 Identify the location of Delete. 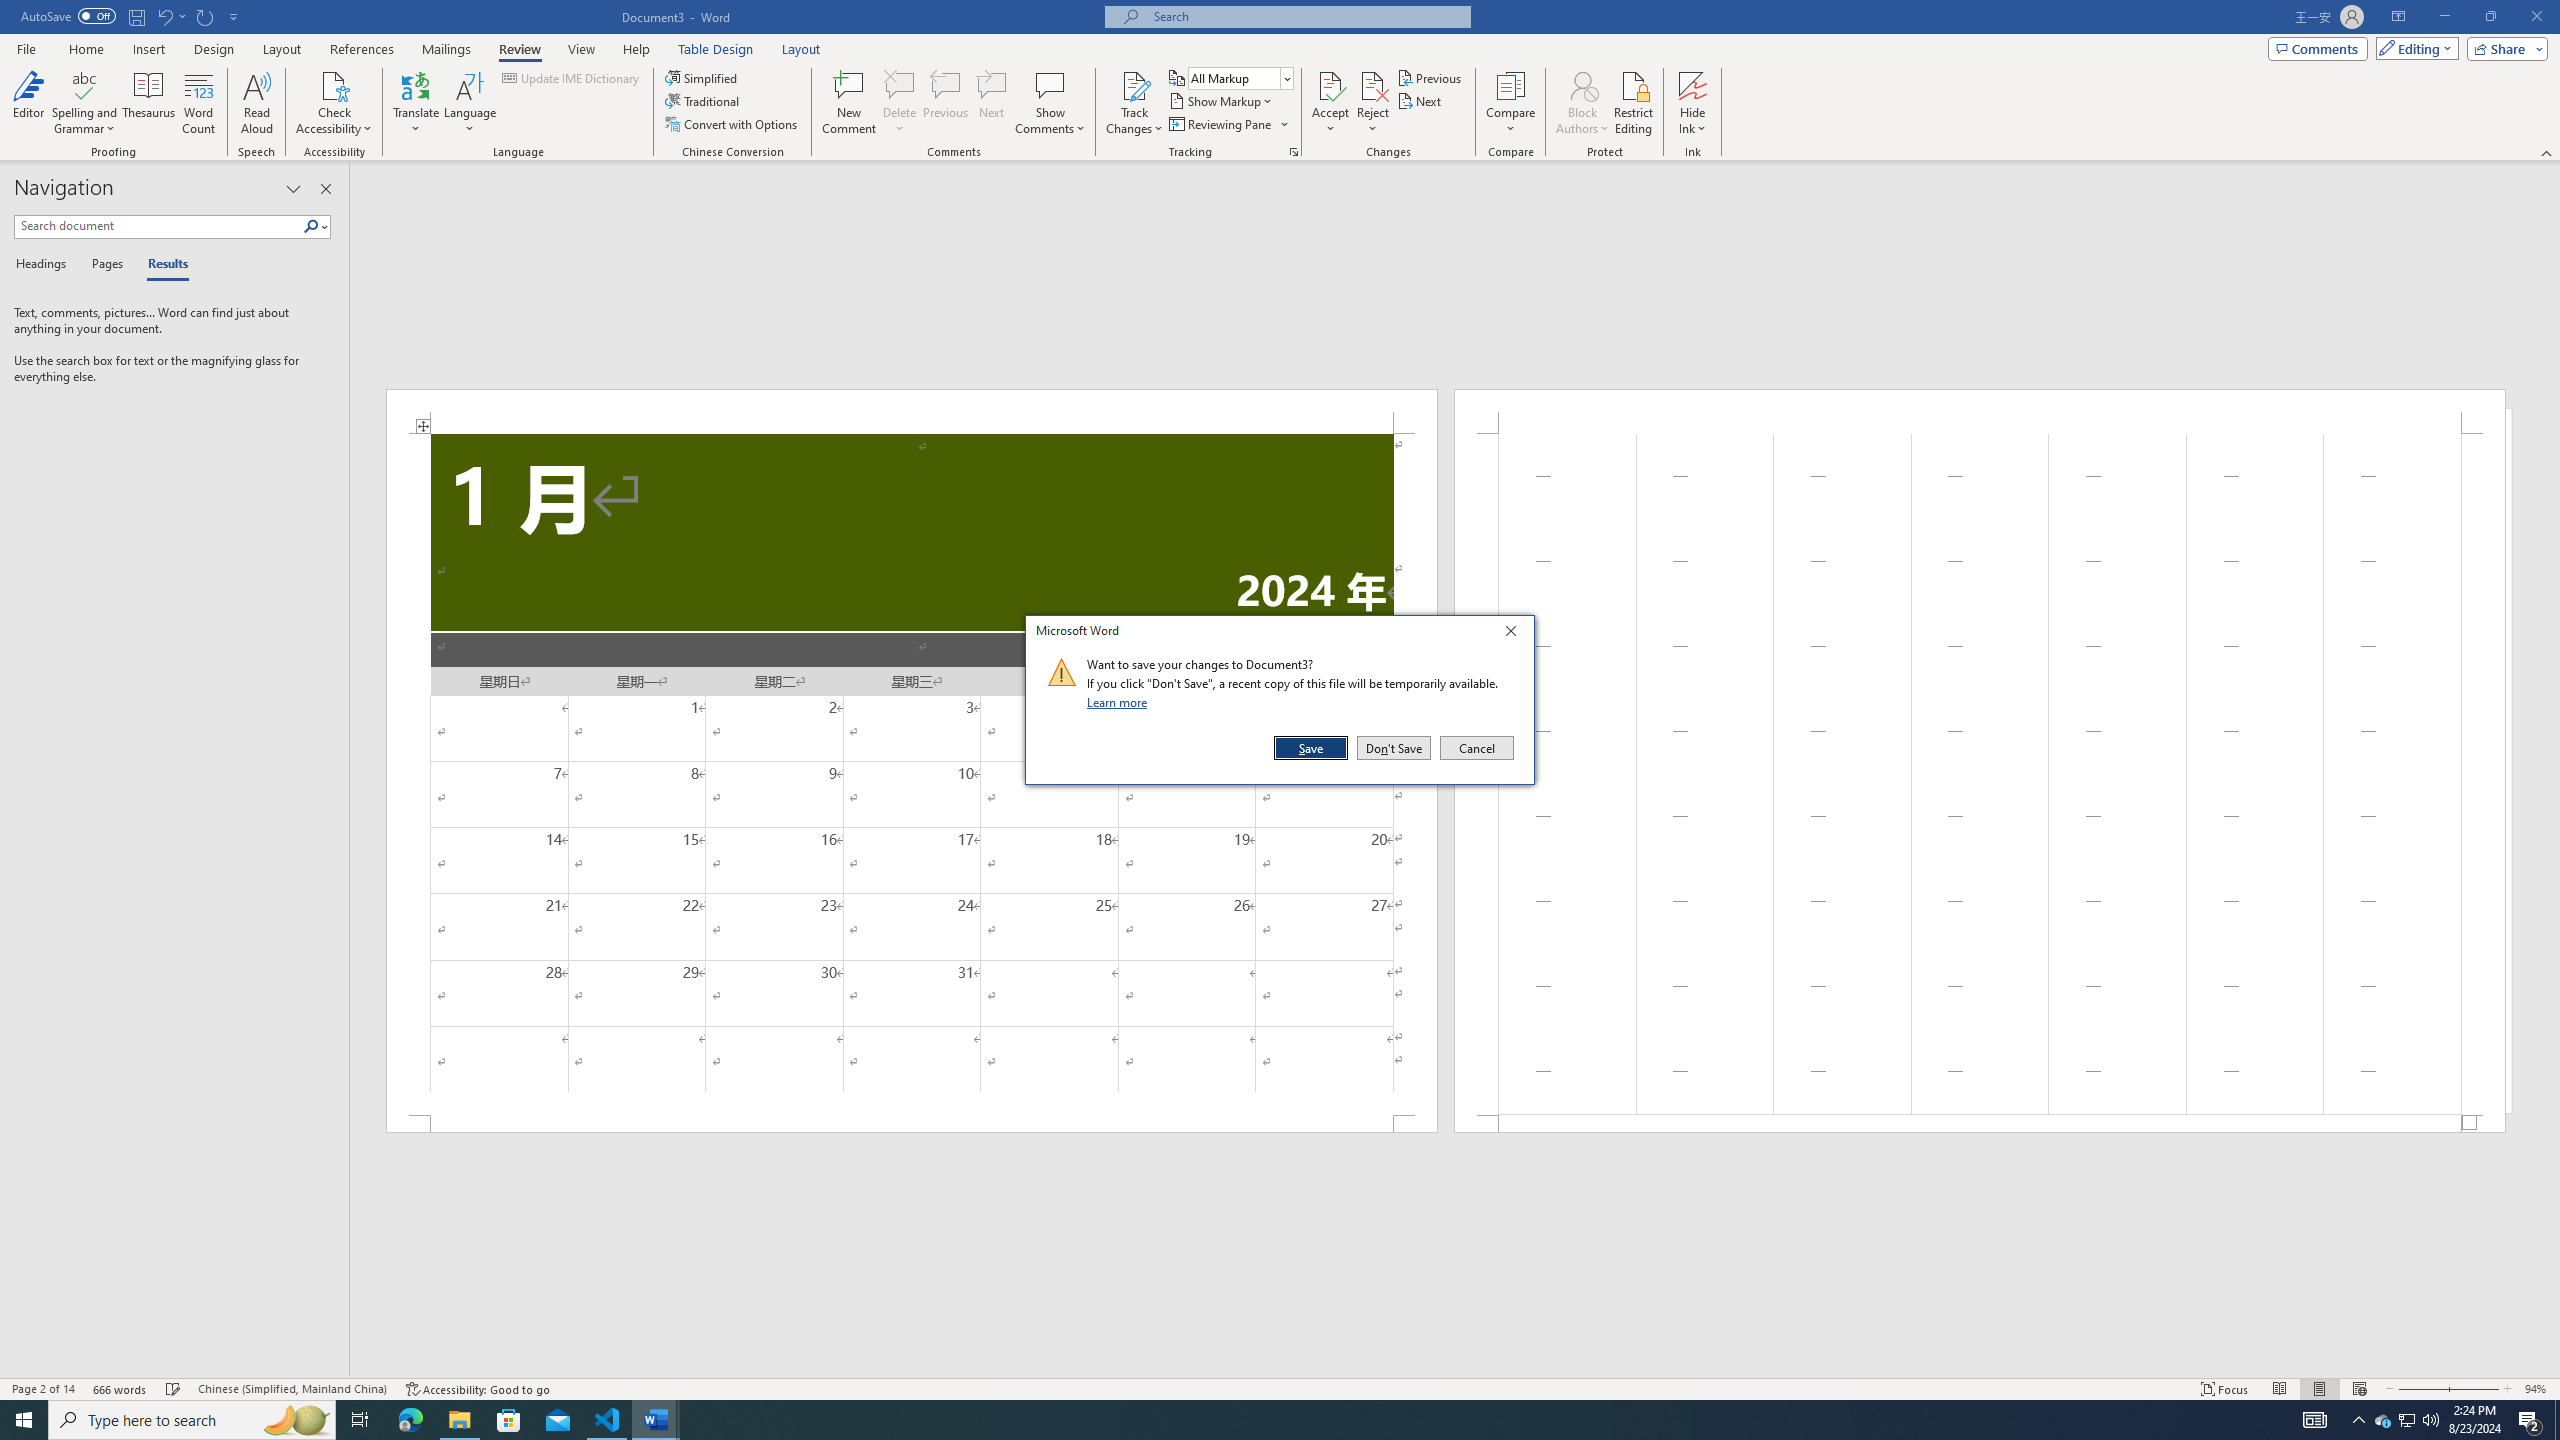
(2358, 1420).